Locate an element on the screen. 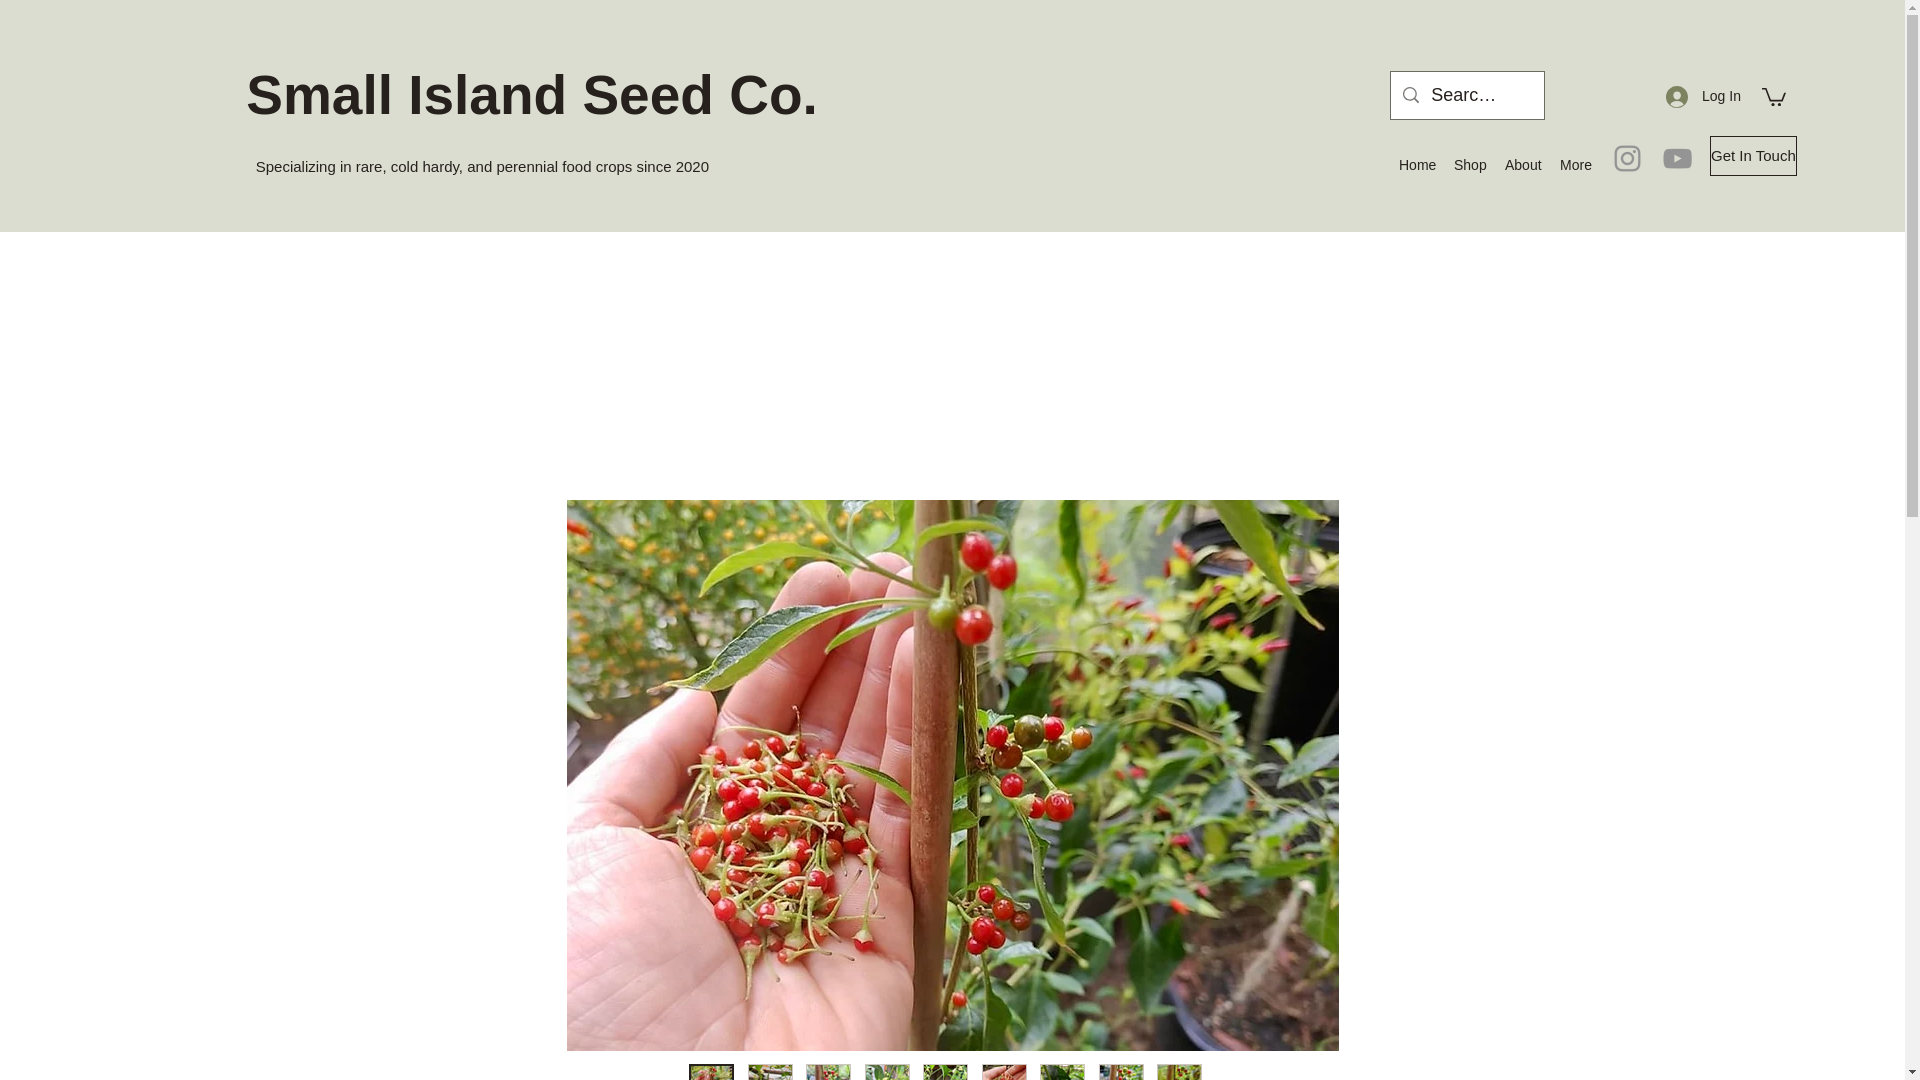  Home is located at coordinates (1416, 165).